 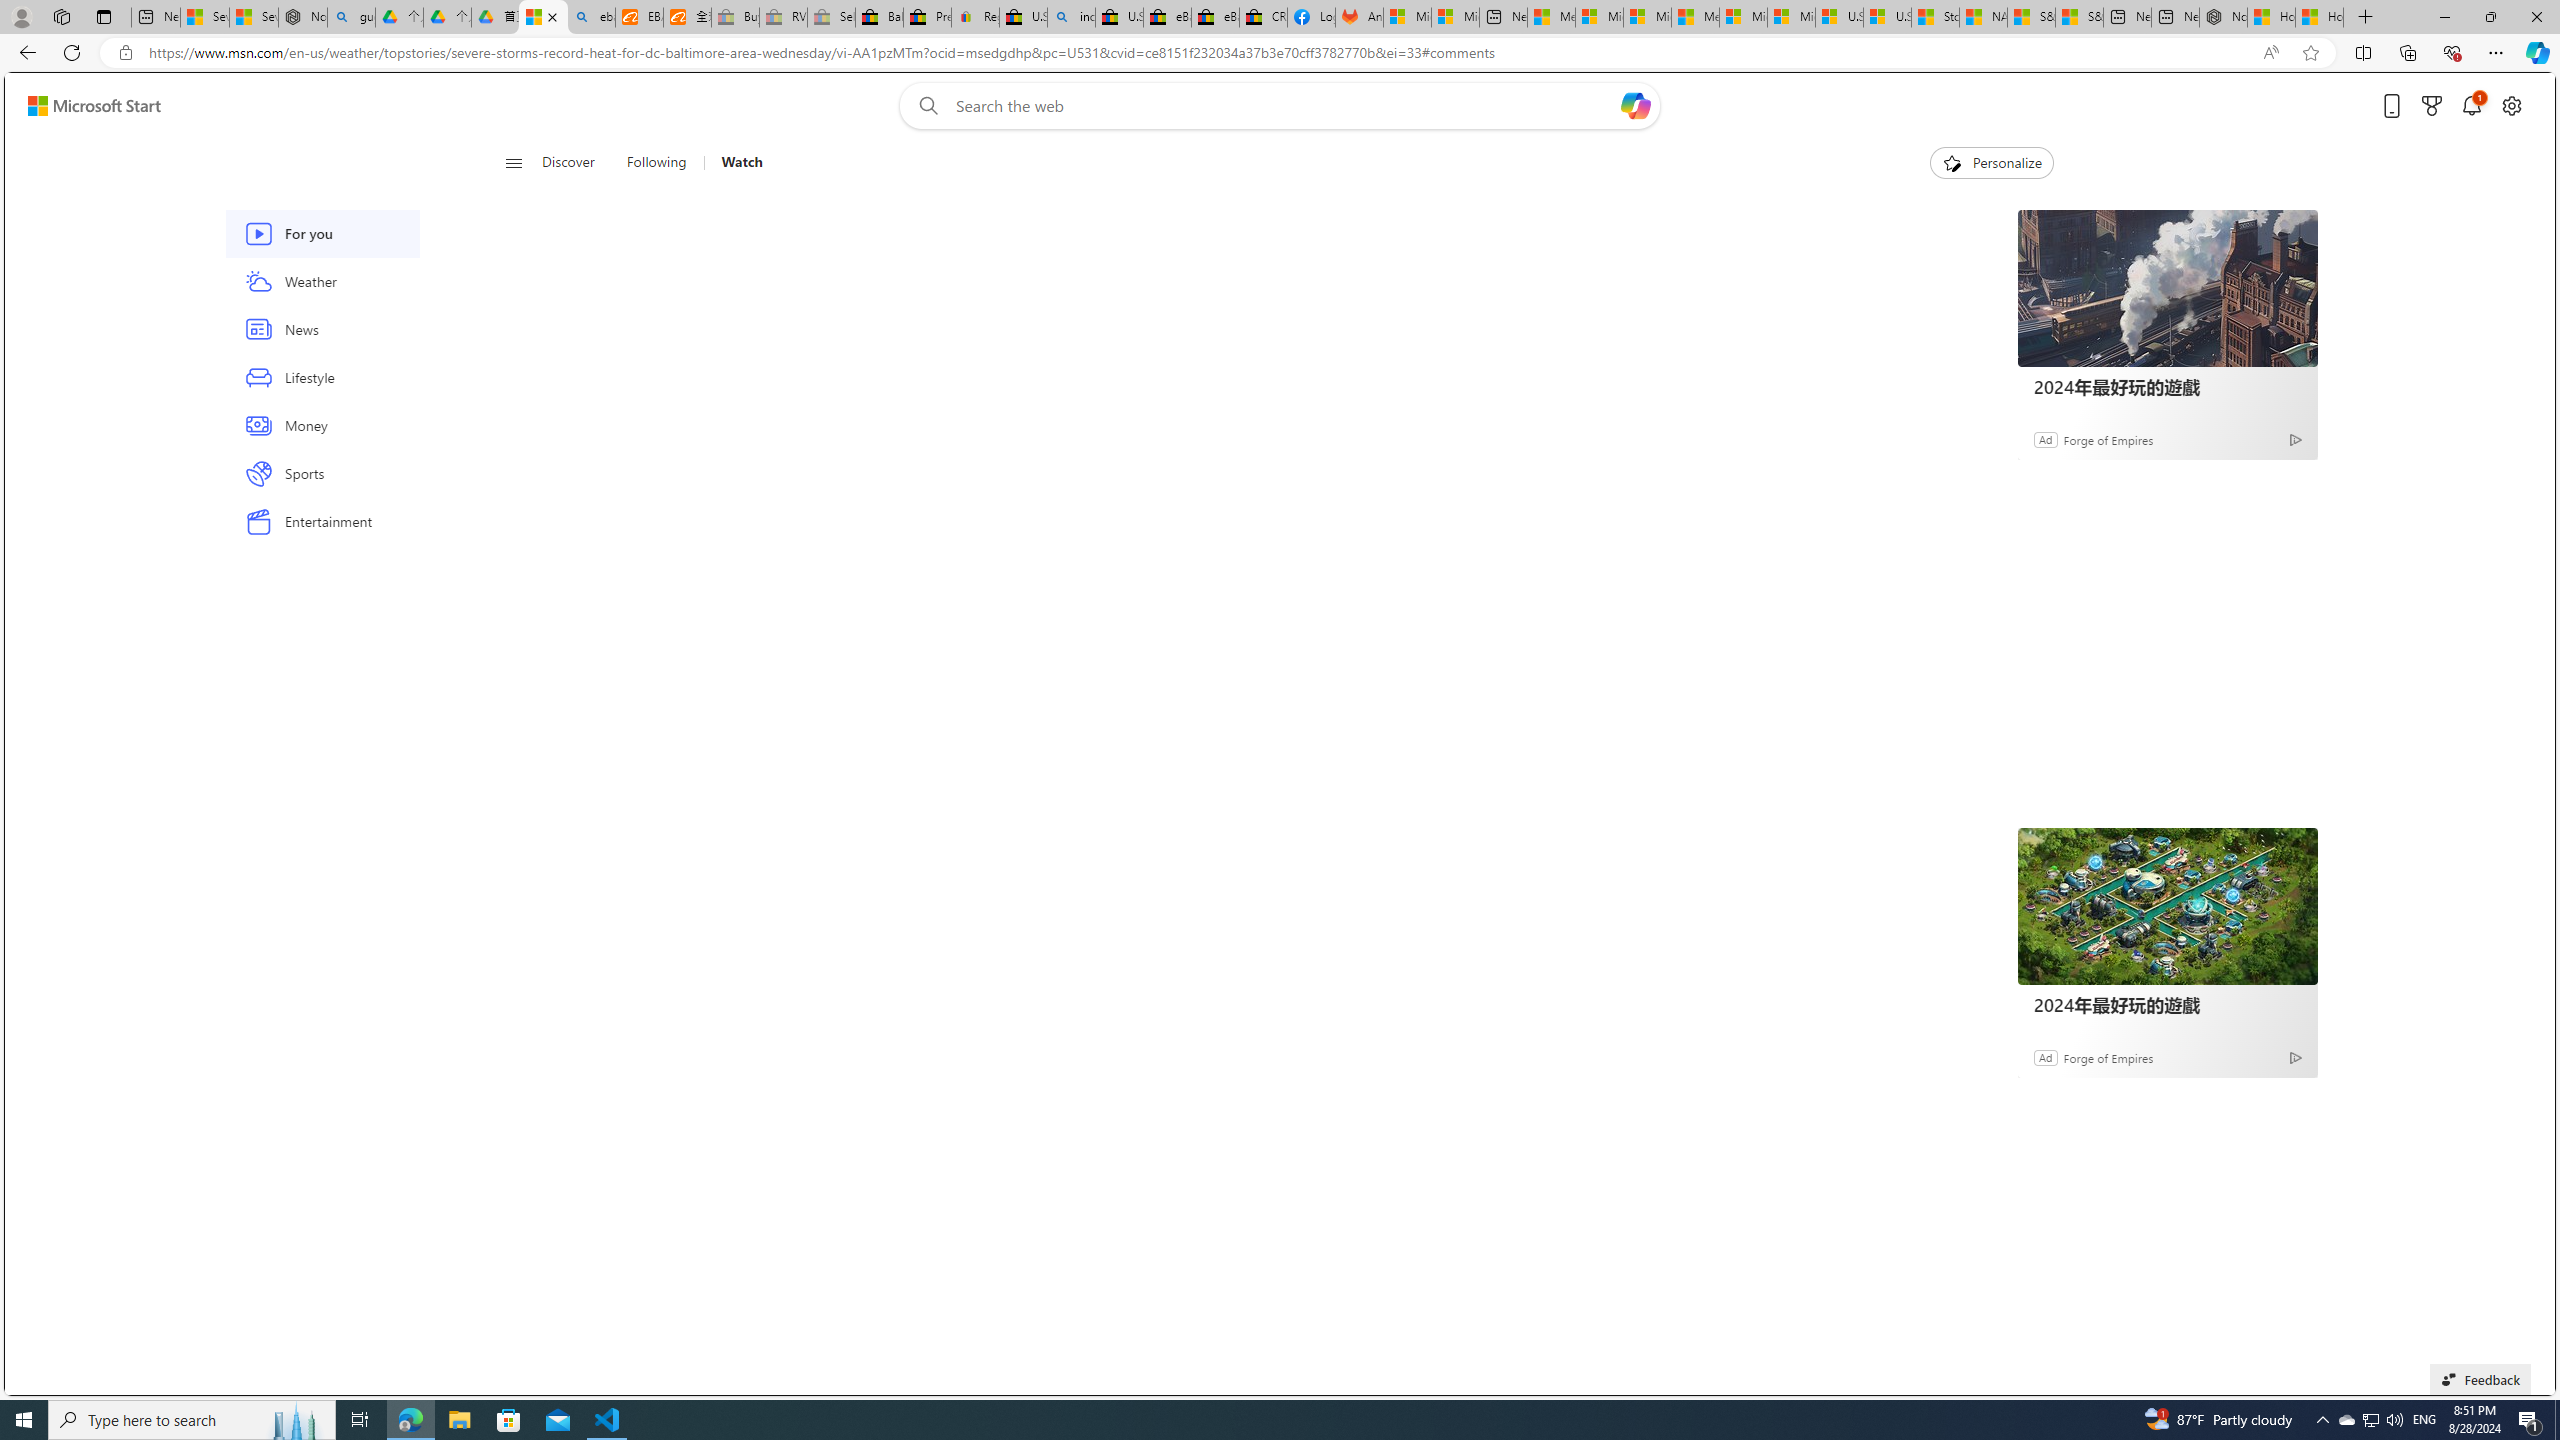 What do you see at coordinates (1071, 17) in the screenshot?
I see `including - Search` at bounding box center [1071, 17].